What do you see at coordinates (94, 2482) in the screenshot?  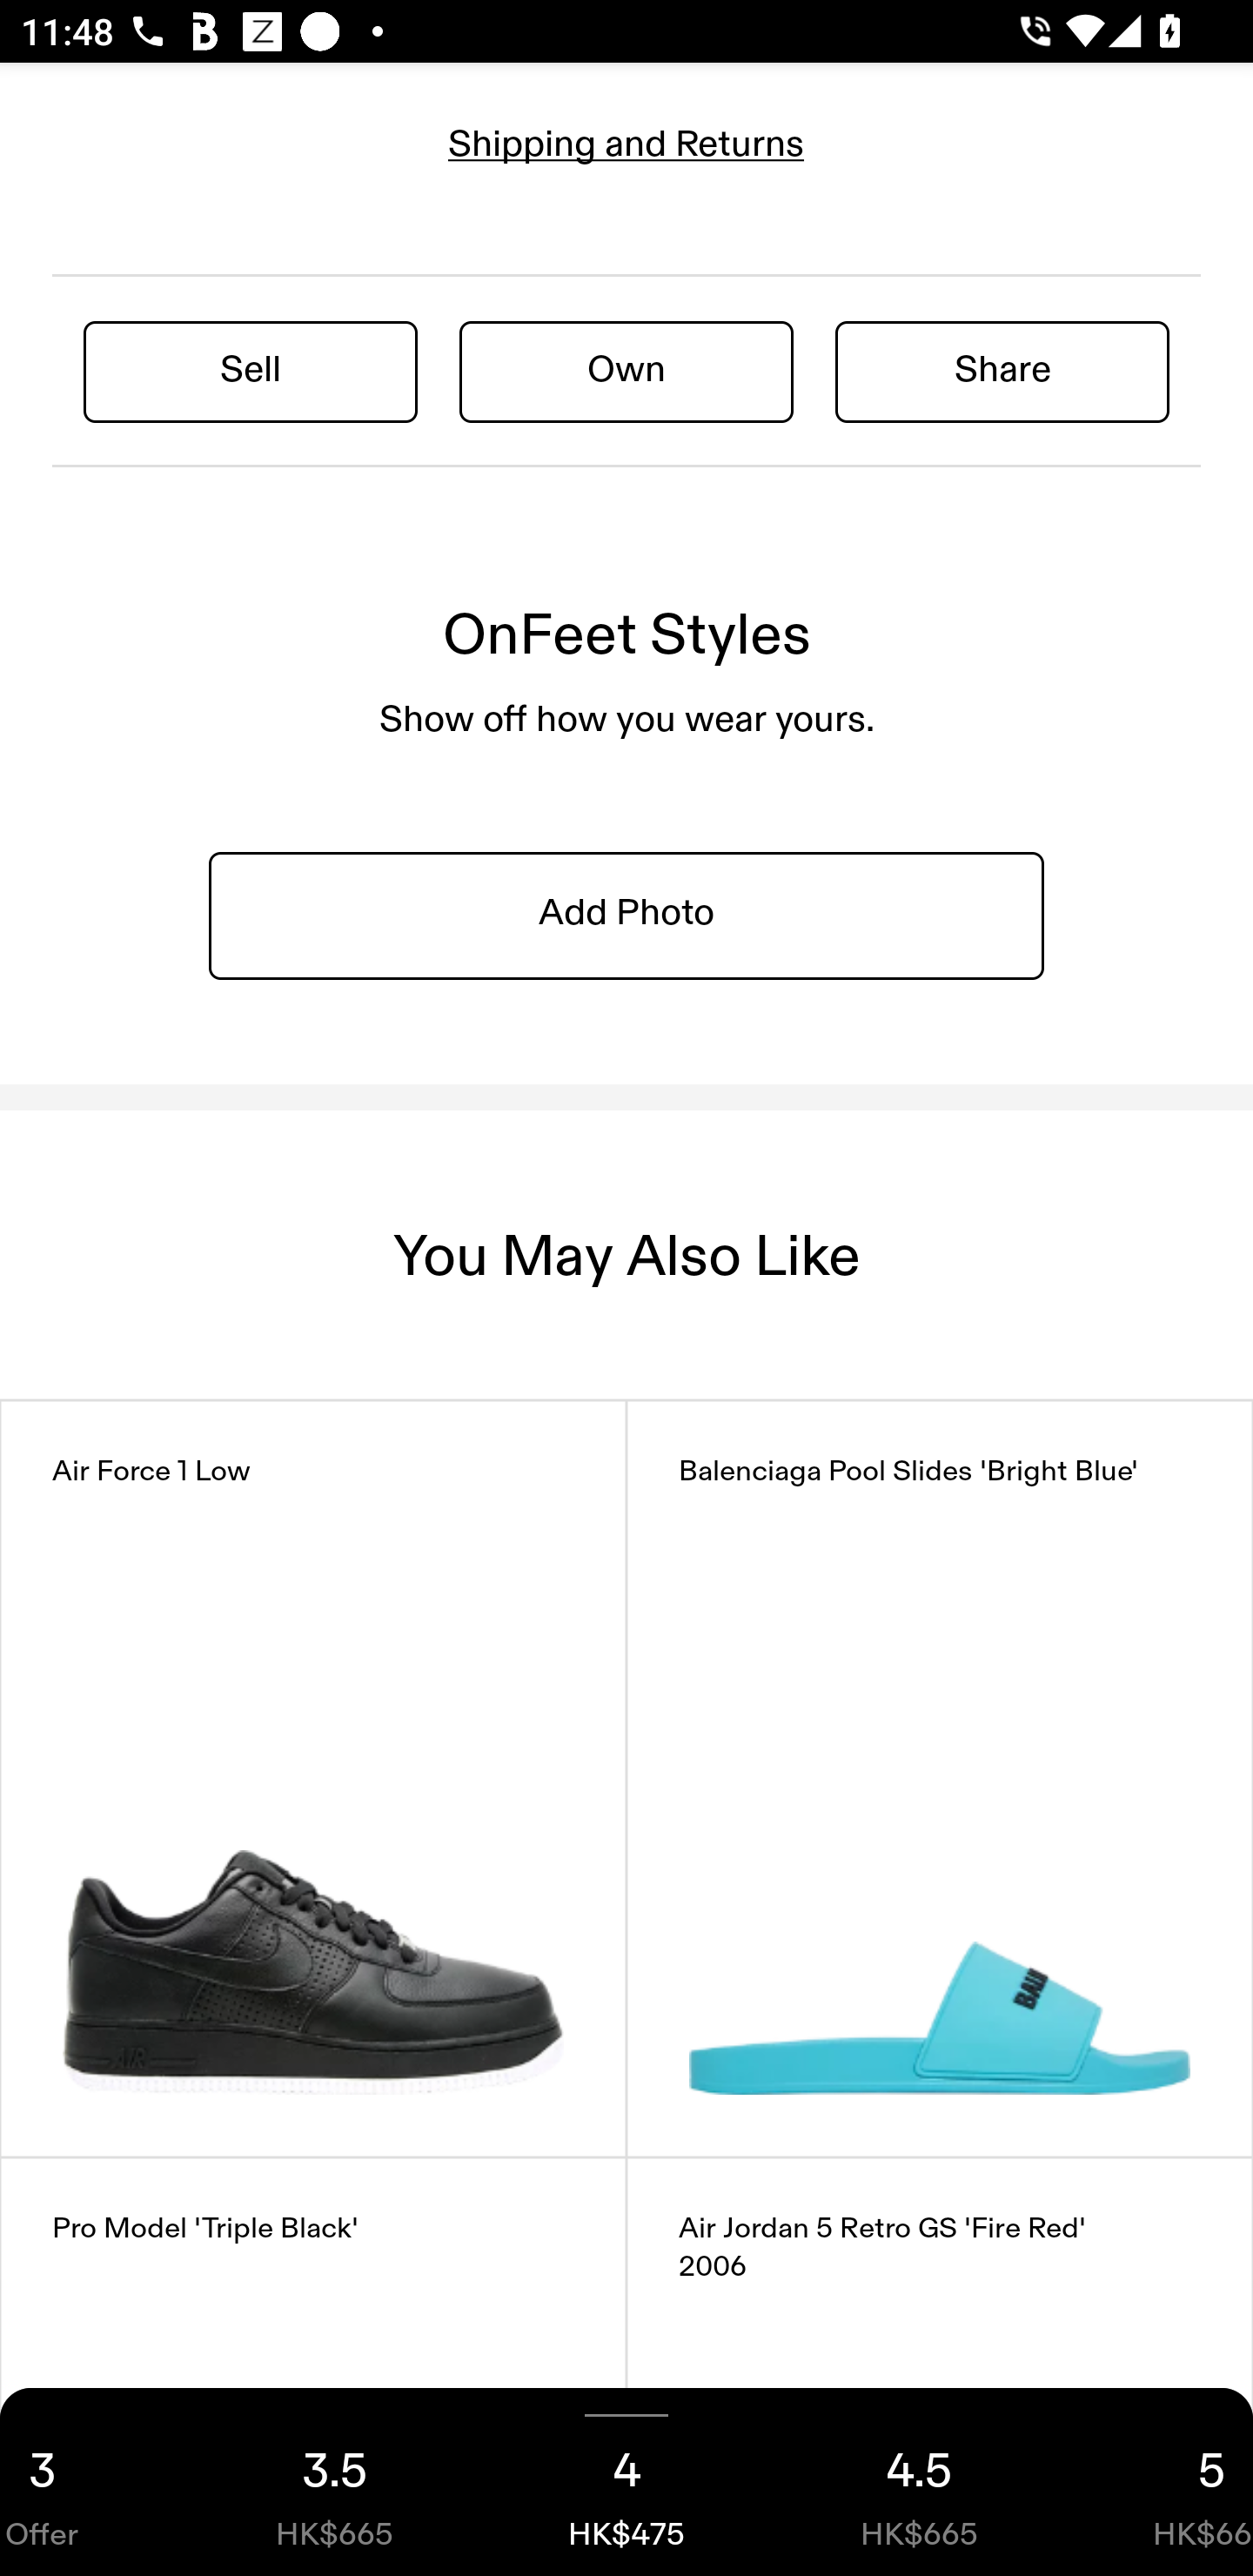 I see `3 Offer` at bounding box center [94, 2482].